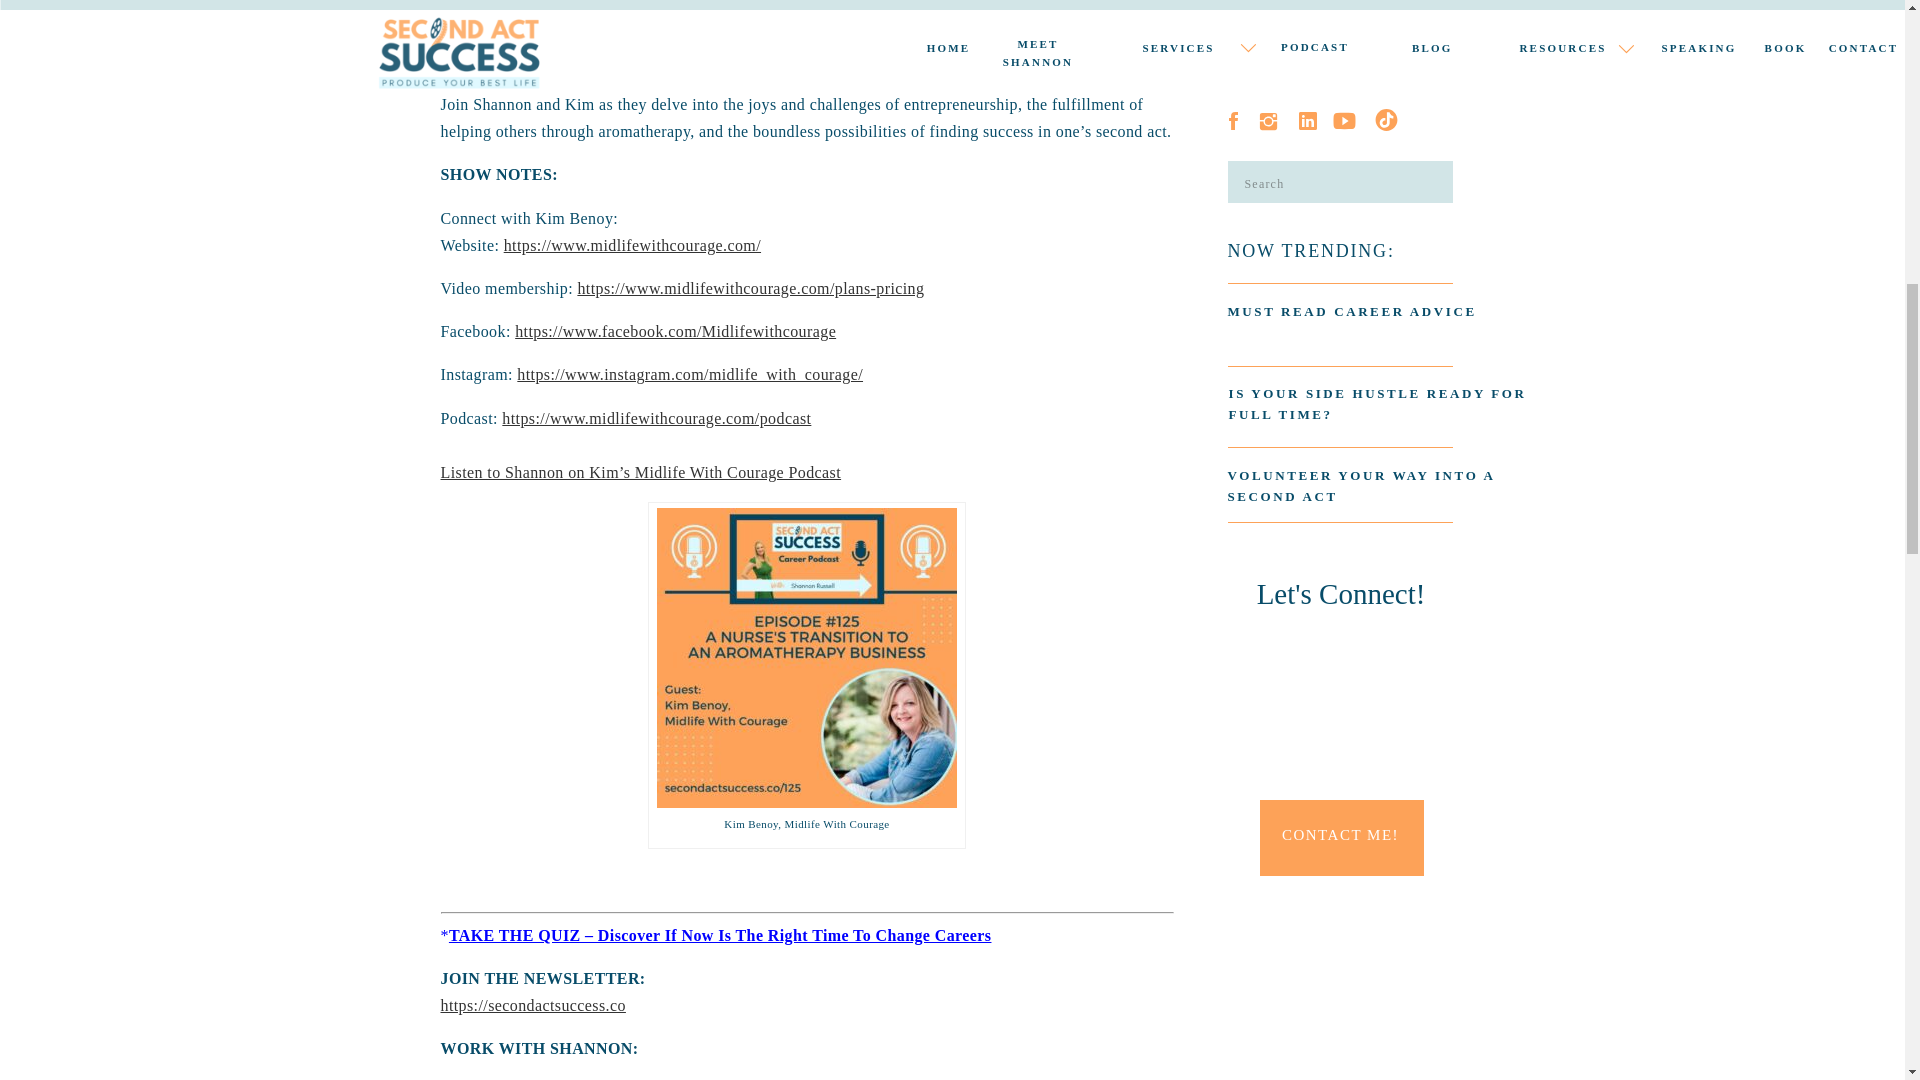 The width and height of the screenshot is (1920, 1080). I want to click on IS YOUR SIDE HUSTLE READY FOR FULL TIME?, so click(1379, 405).